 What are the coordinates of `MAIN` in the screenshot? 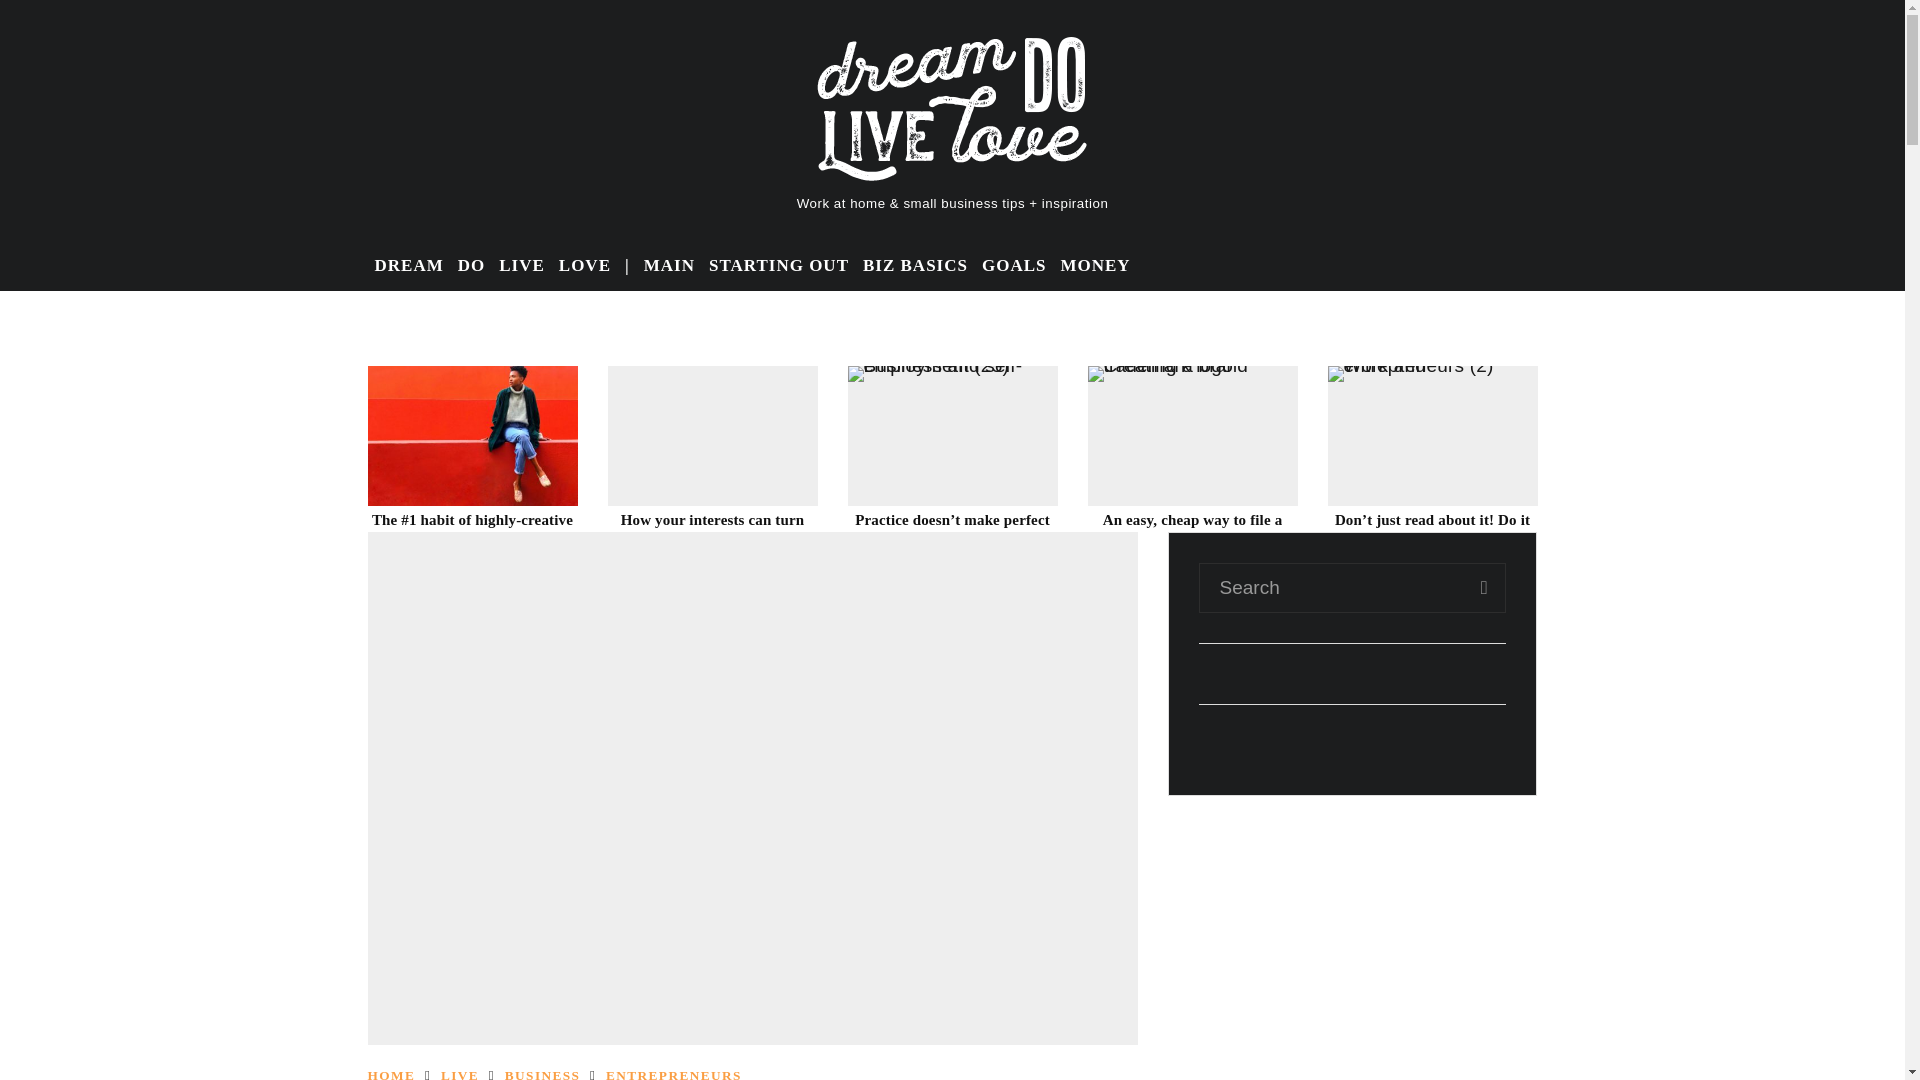 It's located at (670, 266).